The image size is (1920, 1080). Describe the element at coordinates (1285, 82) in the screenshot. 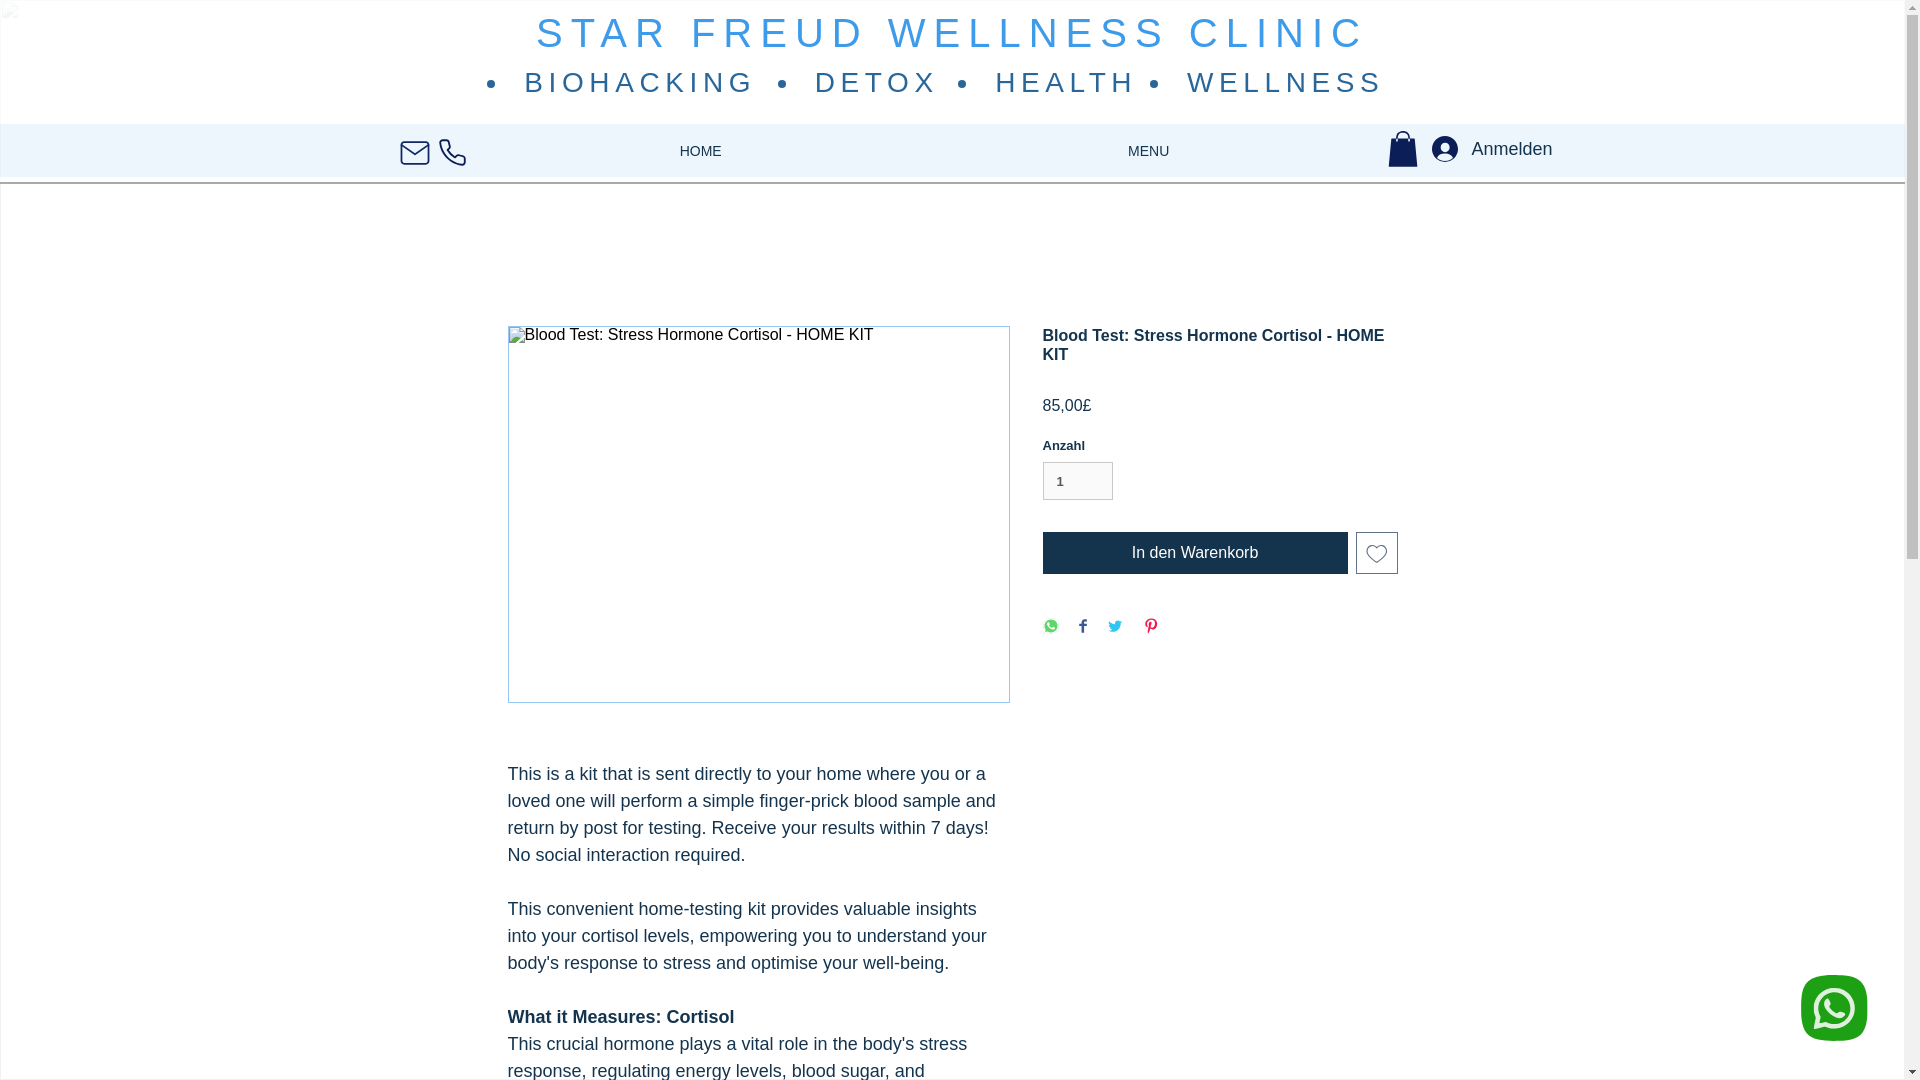

I see `WELLNESS` at that location.